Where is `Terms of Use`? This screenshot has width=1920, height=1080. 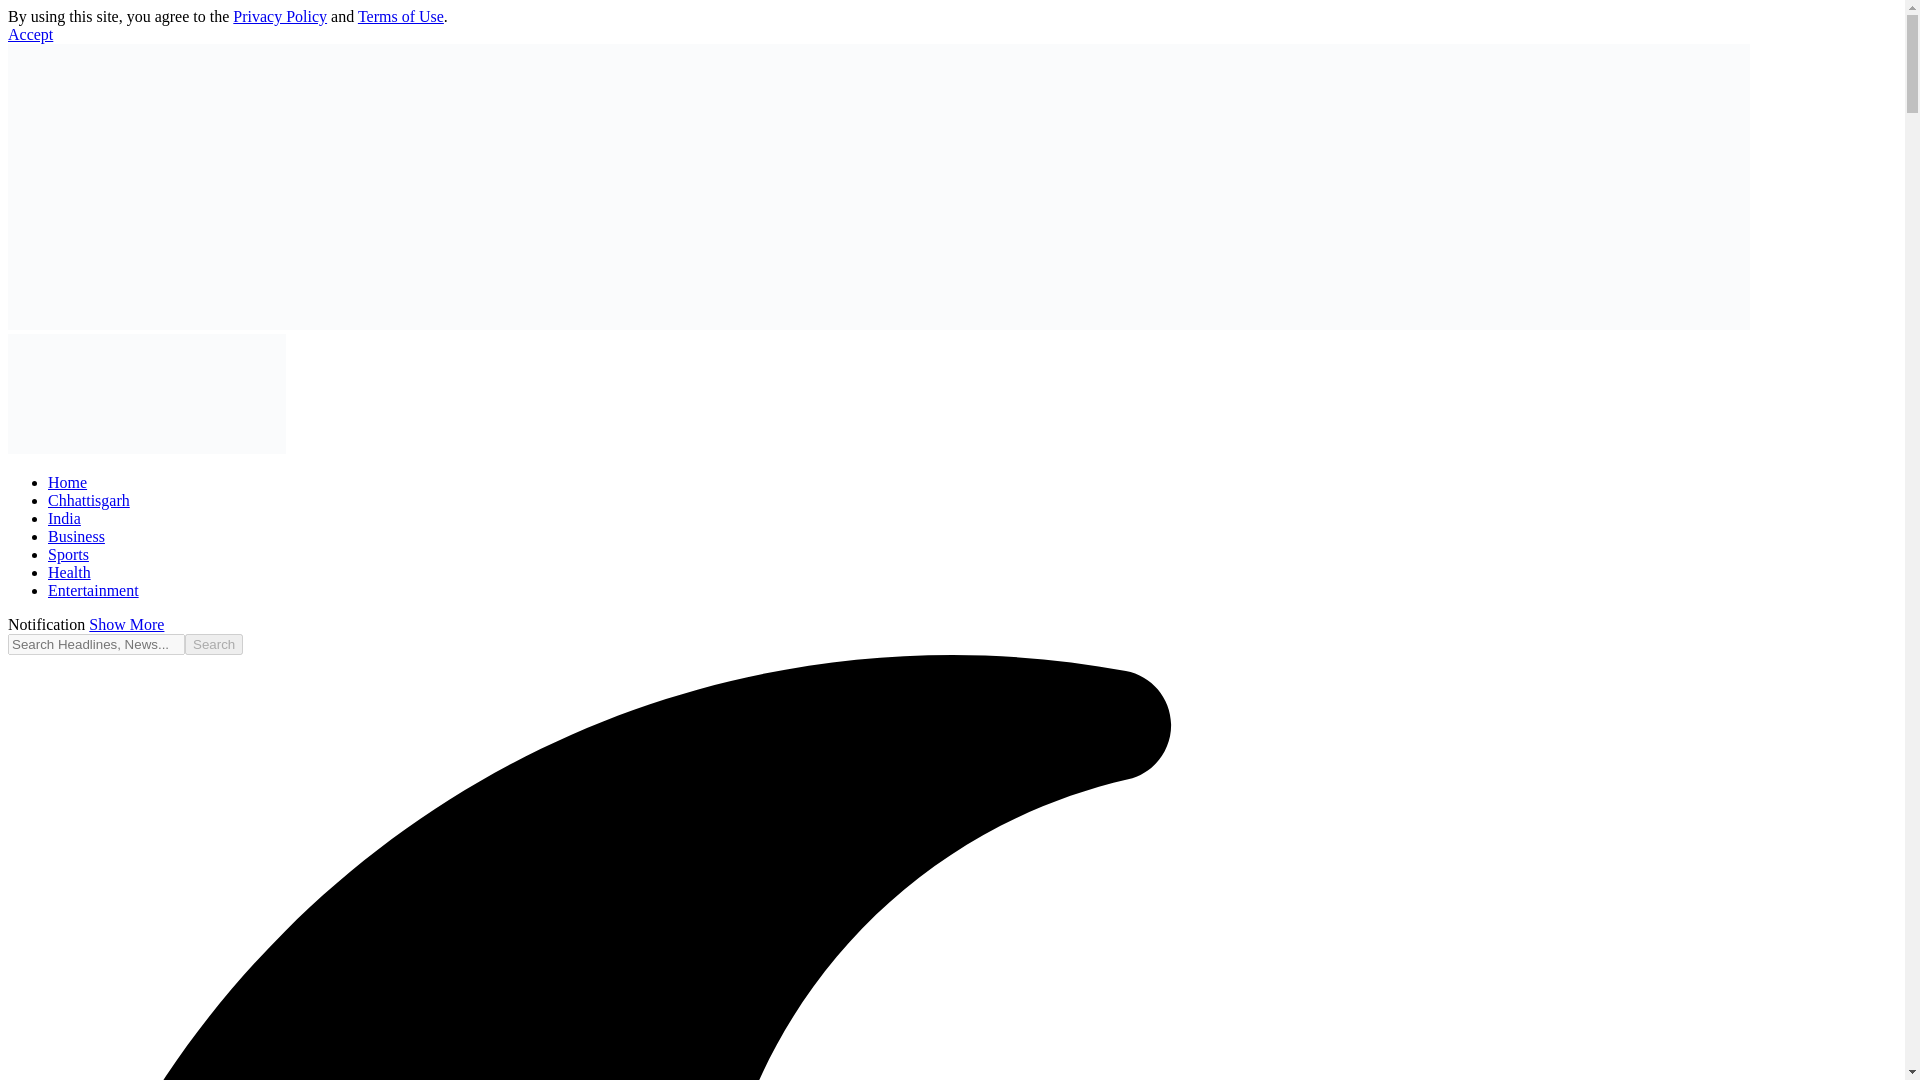
Terms of Use is located at coordinates (400, 16).